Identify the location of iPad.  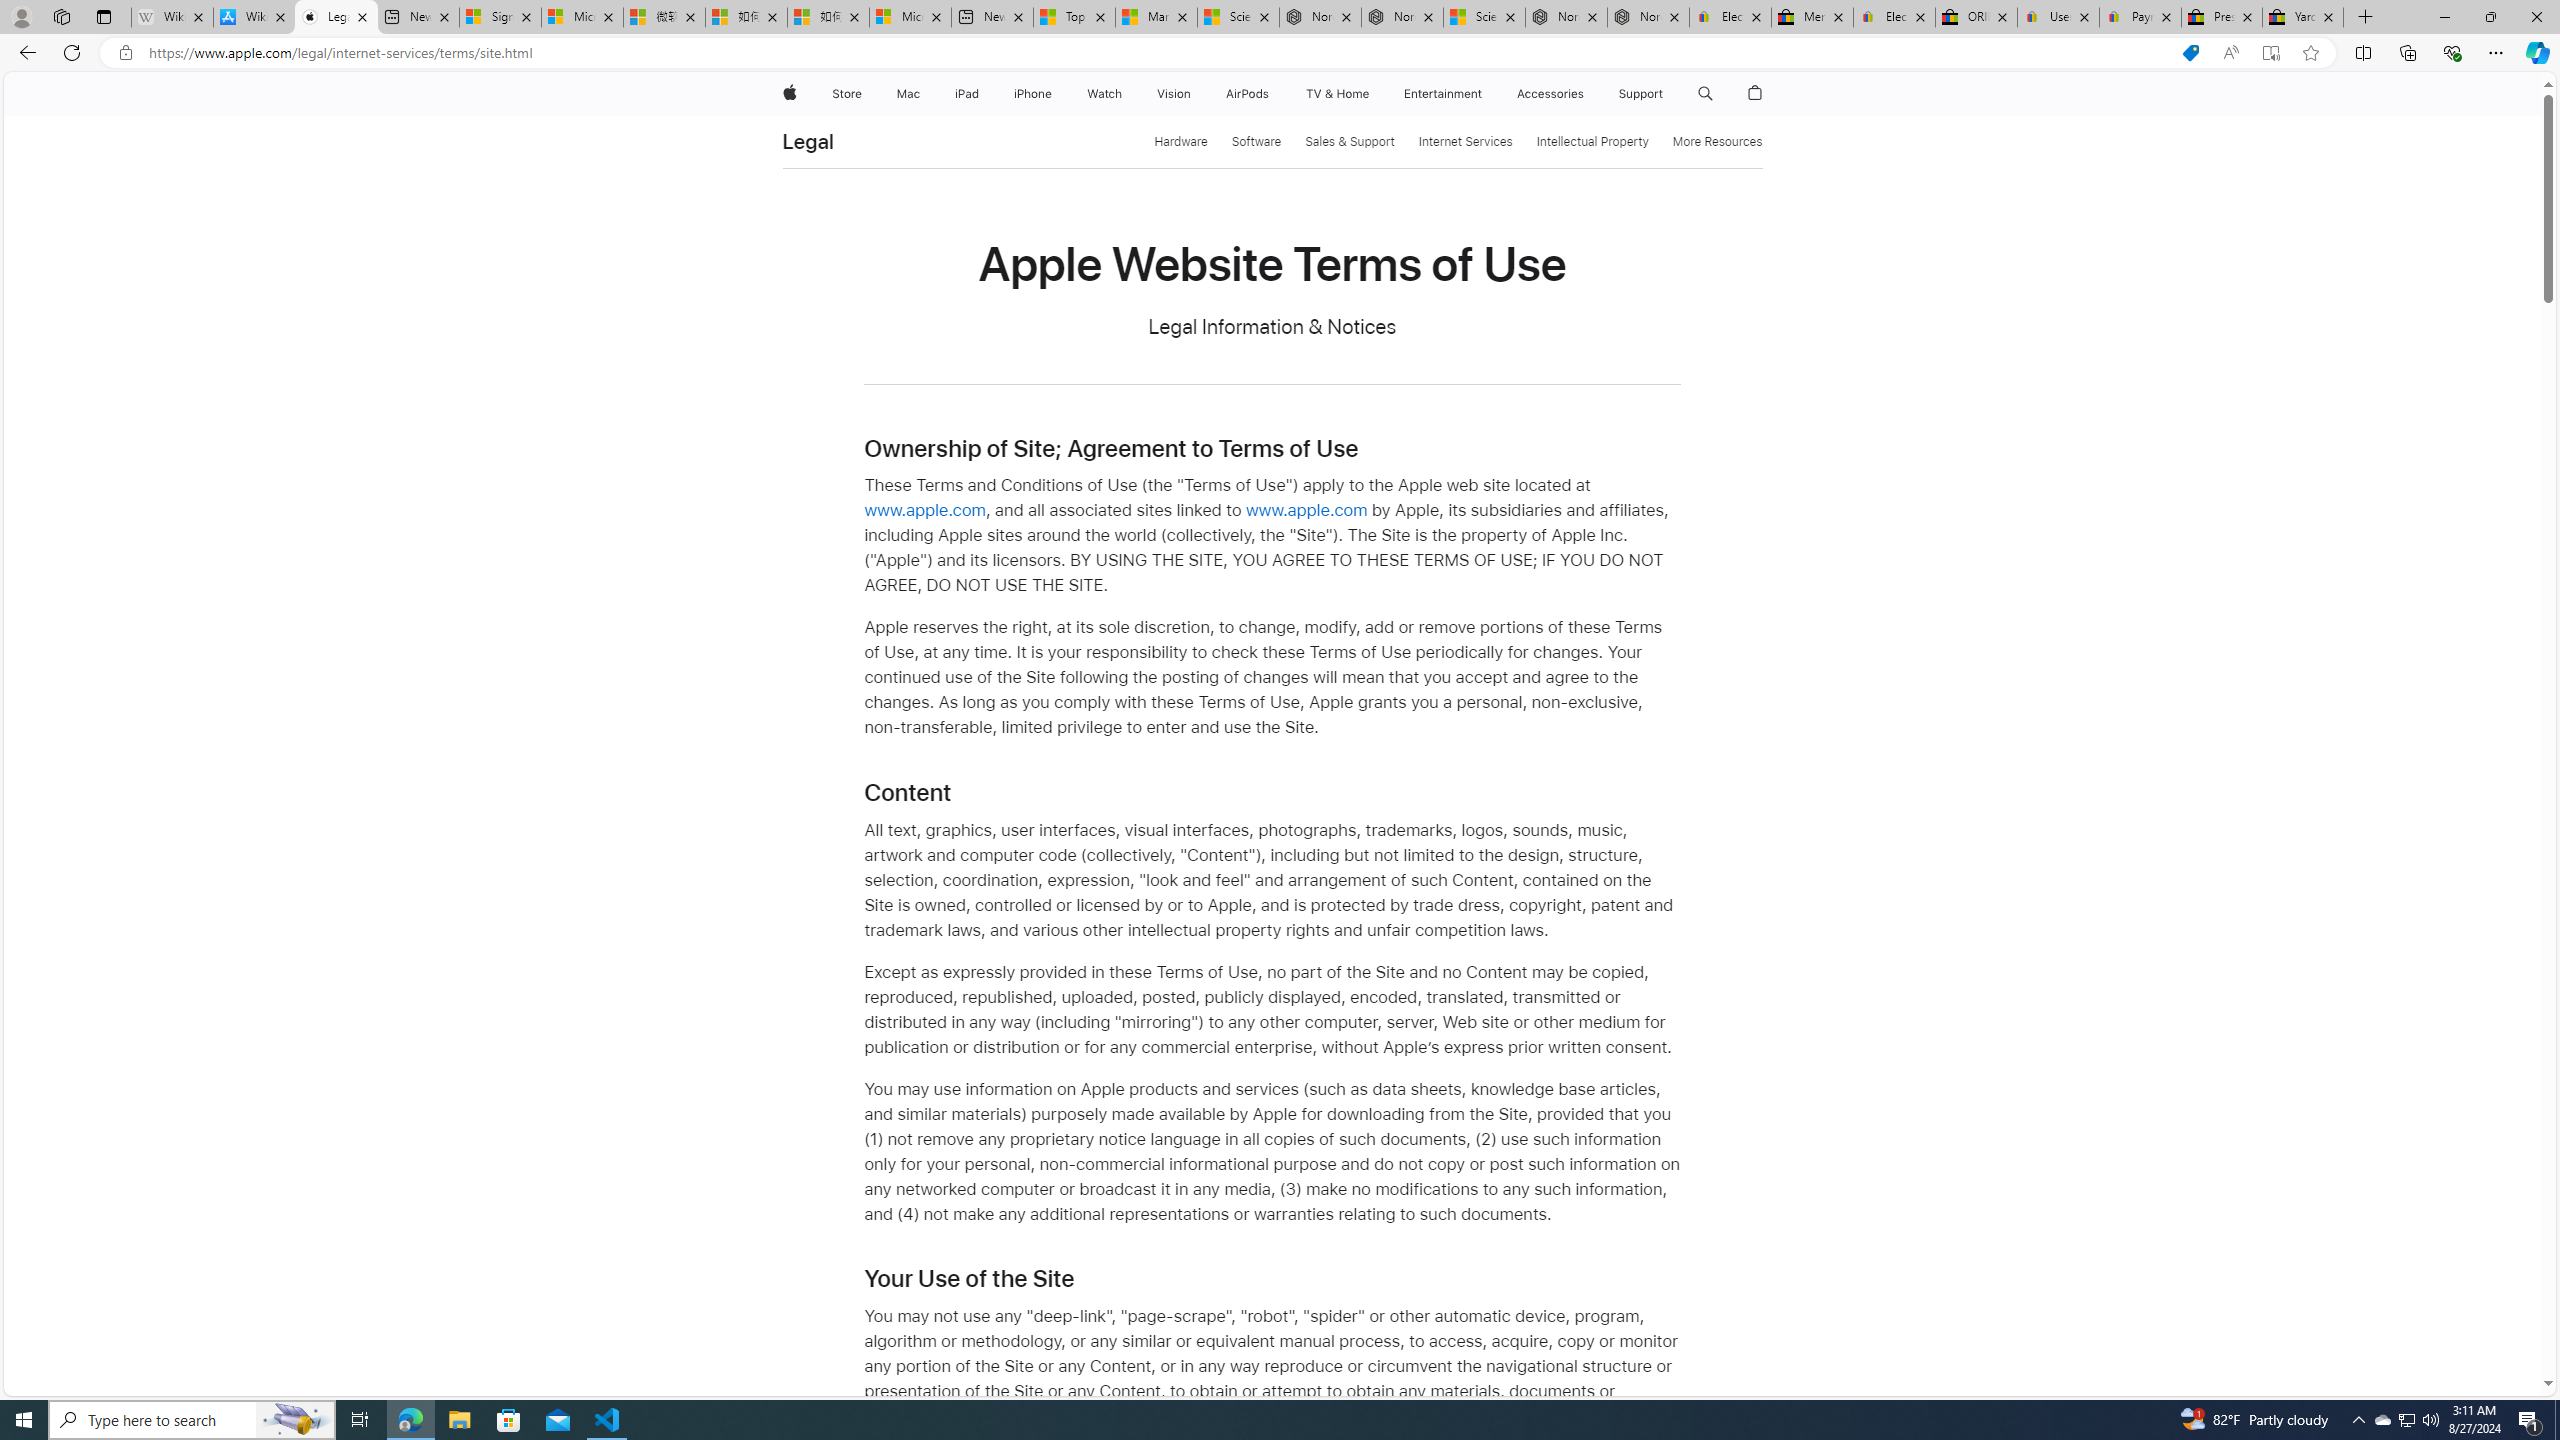
(968, 94).